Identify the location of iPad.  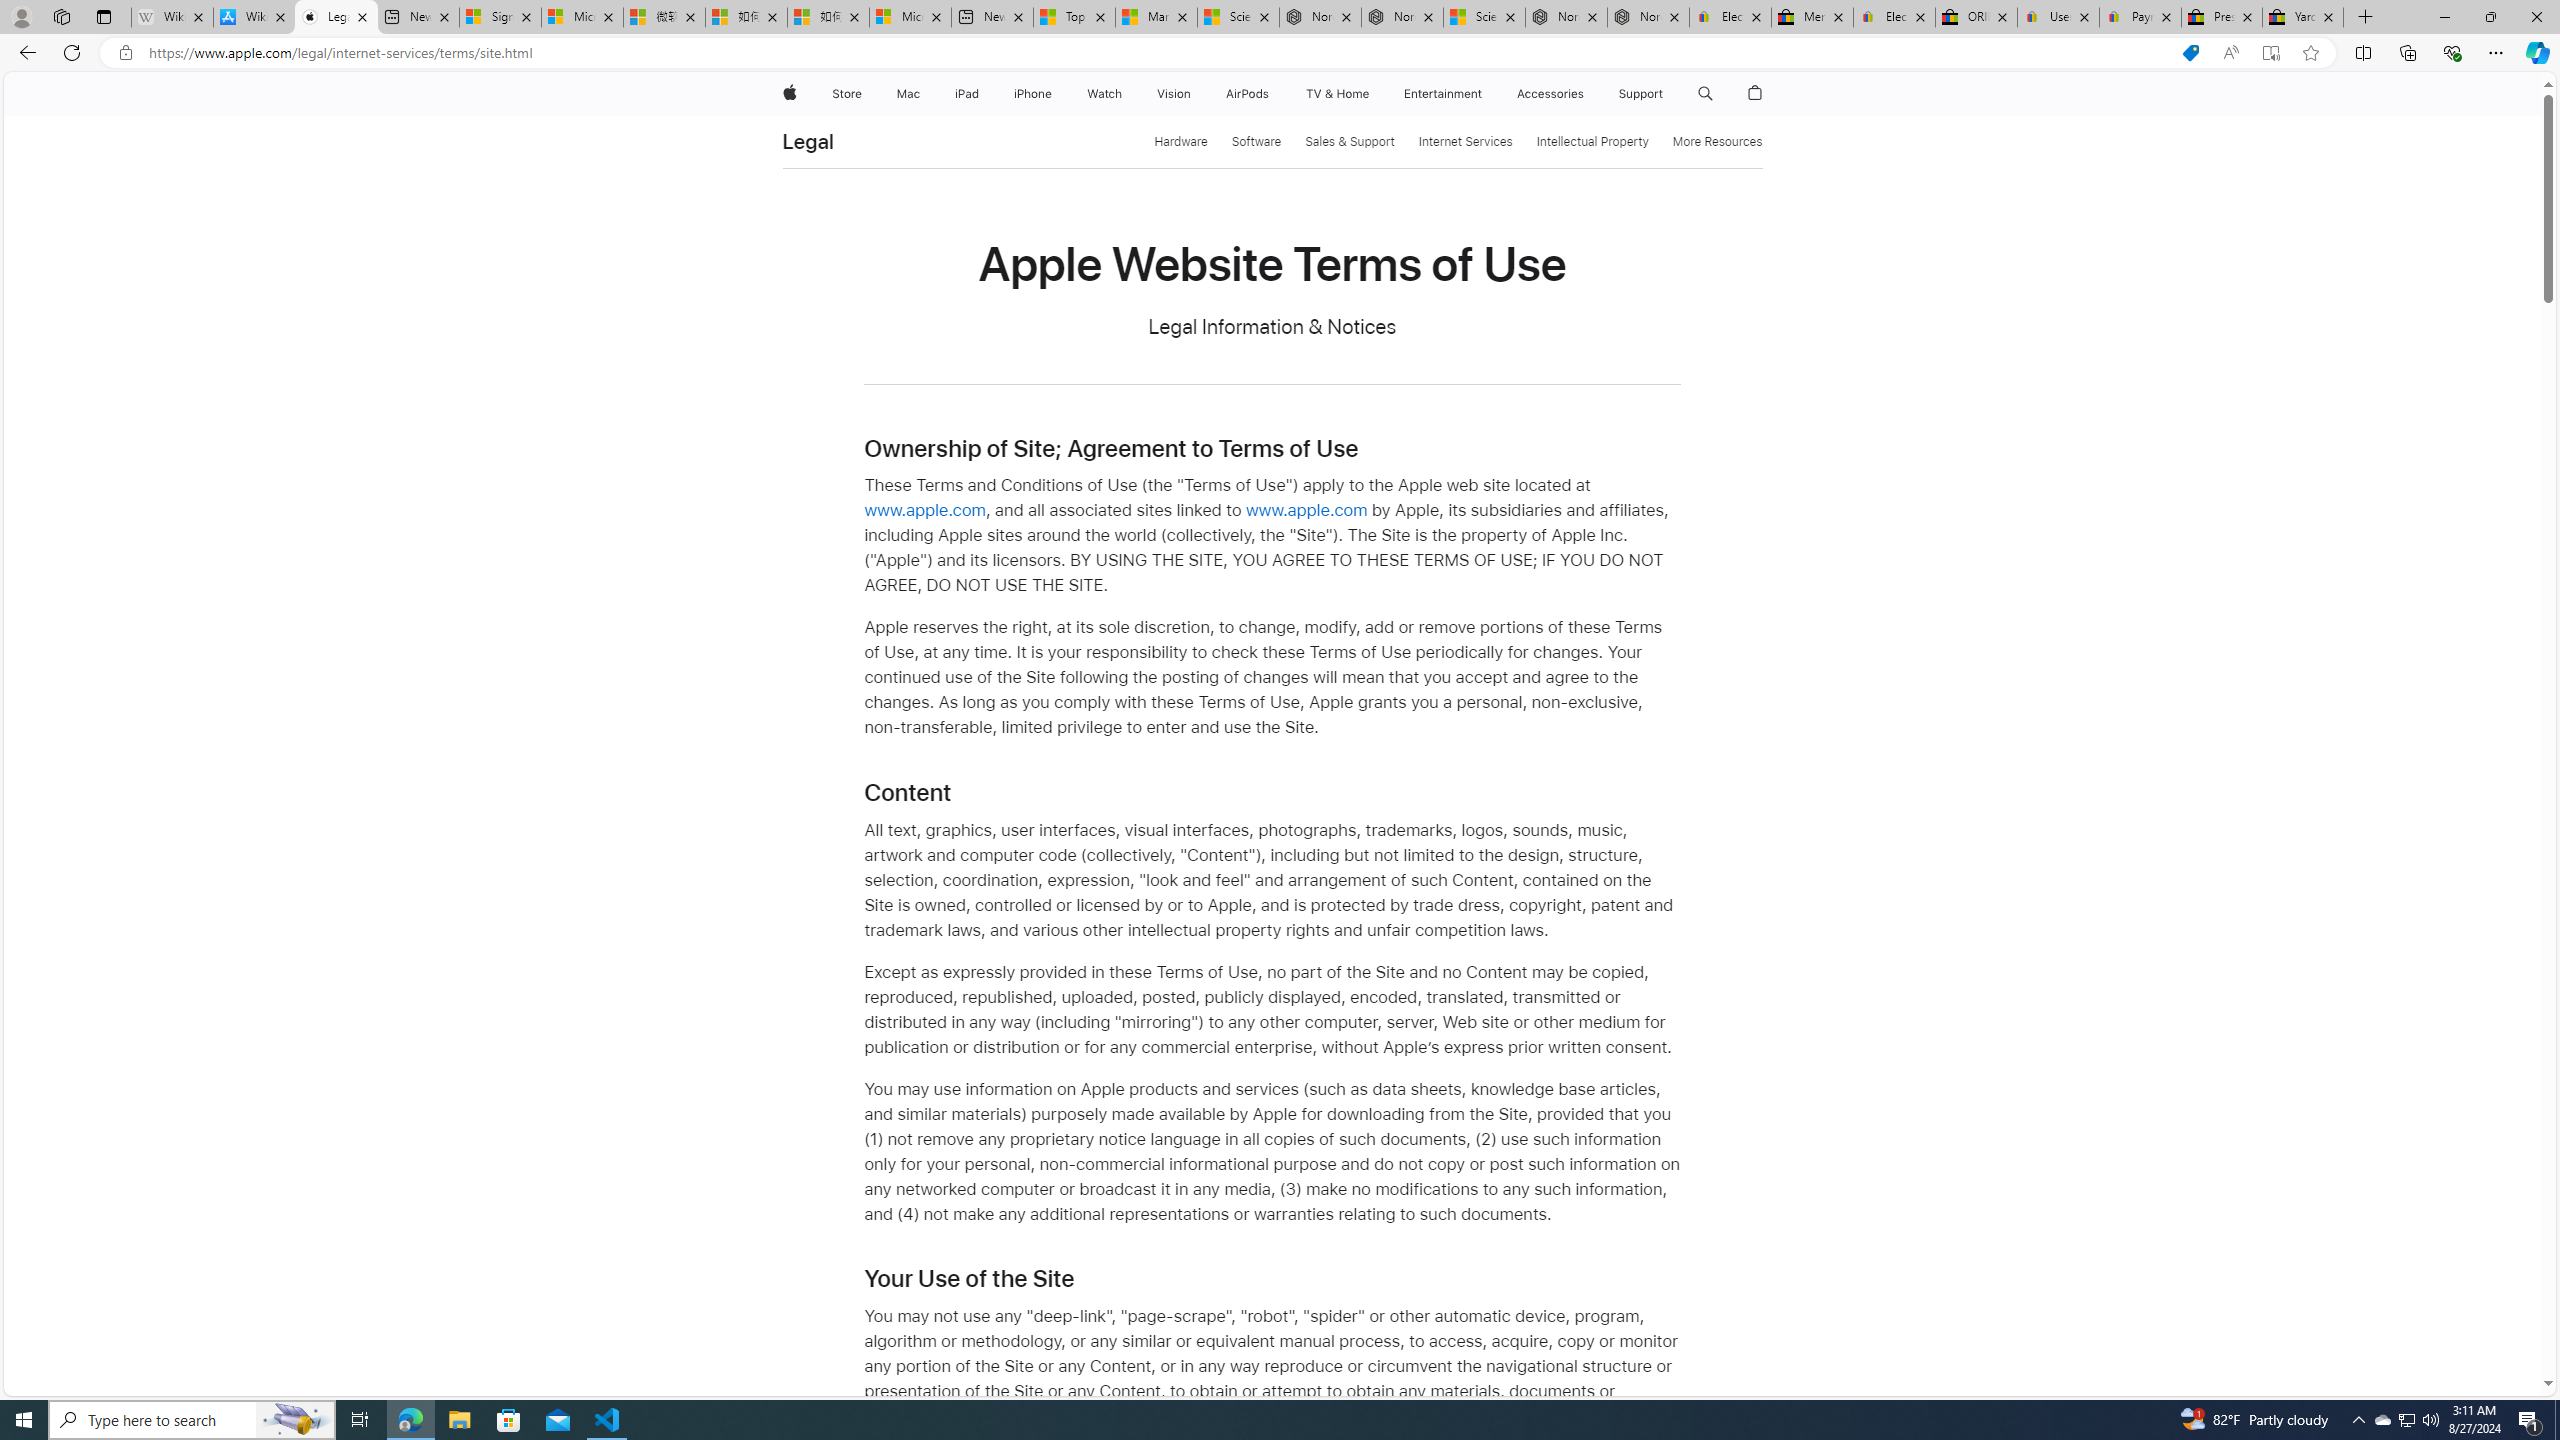
(968, 94).